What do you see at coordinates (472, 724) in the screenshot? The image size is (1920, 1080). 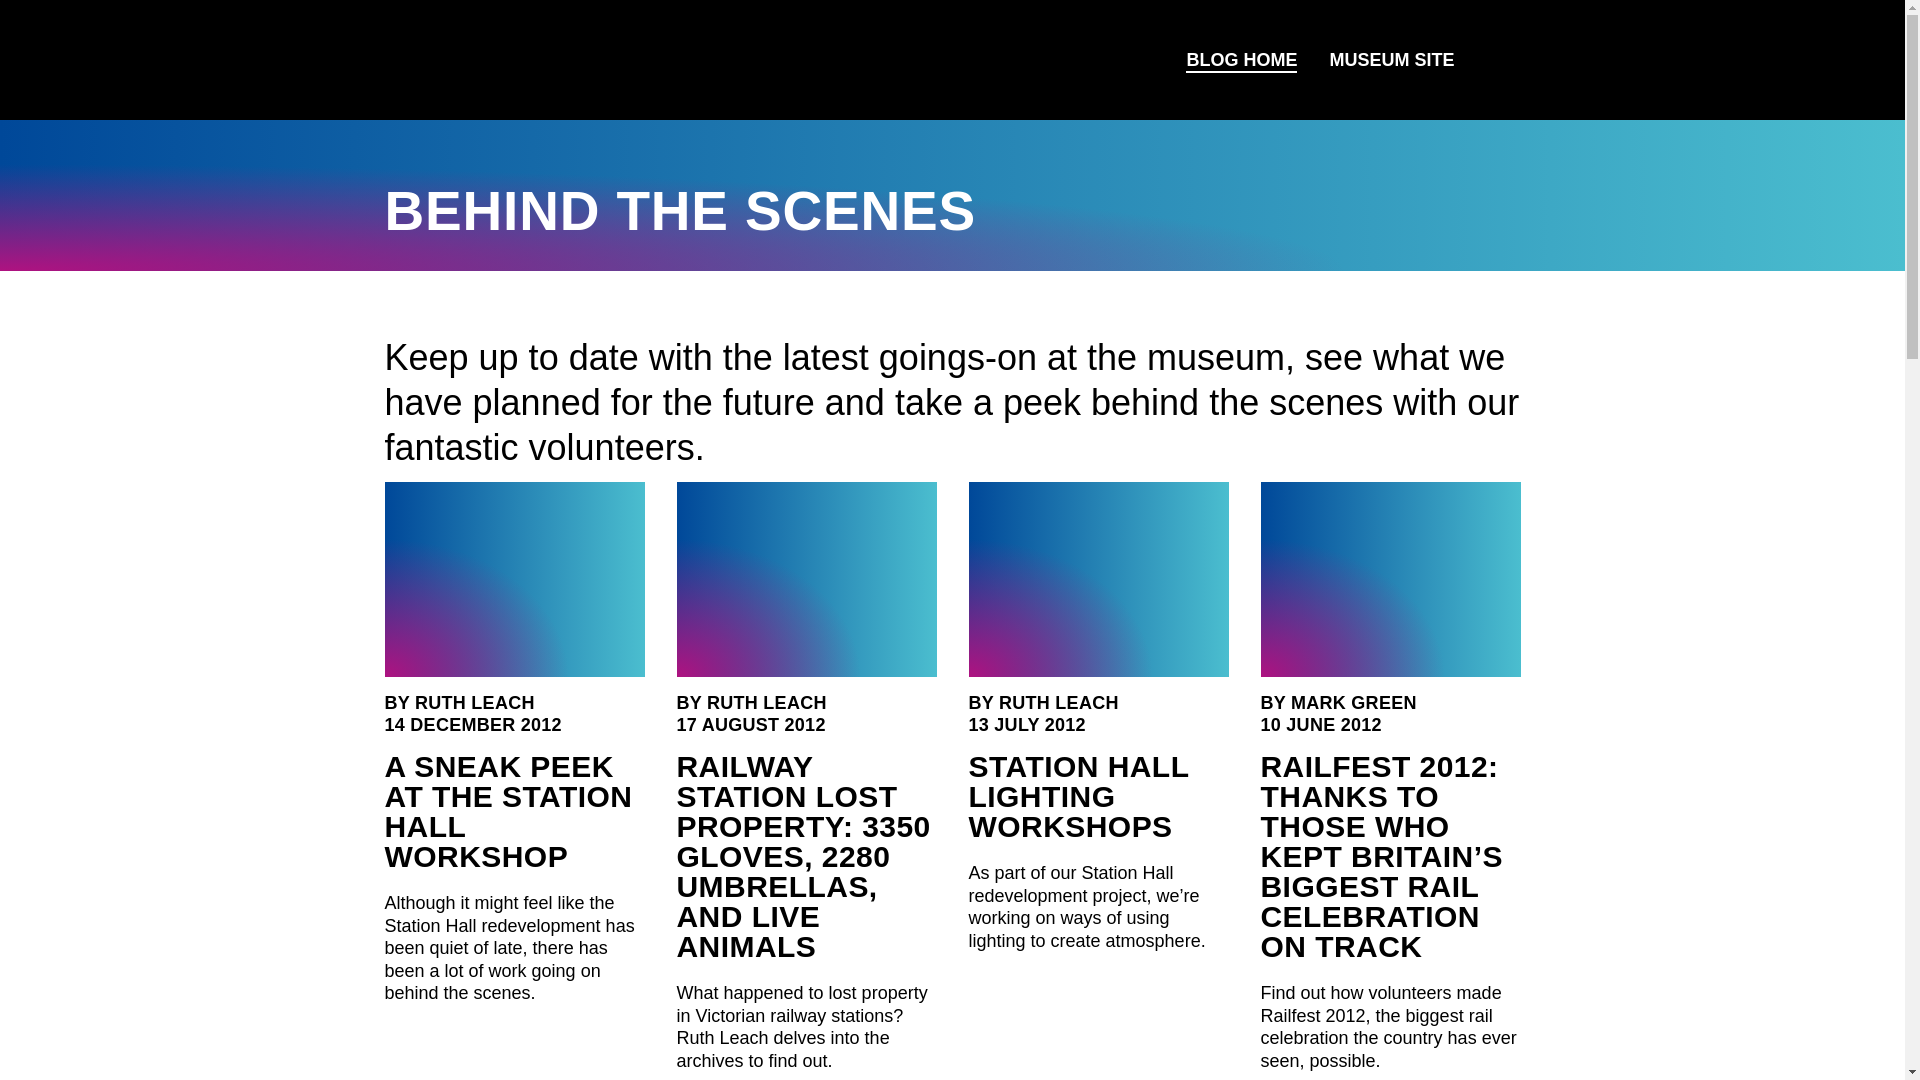 I see `14 DECEMBER 2012` at bounding box center [472, 724].